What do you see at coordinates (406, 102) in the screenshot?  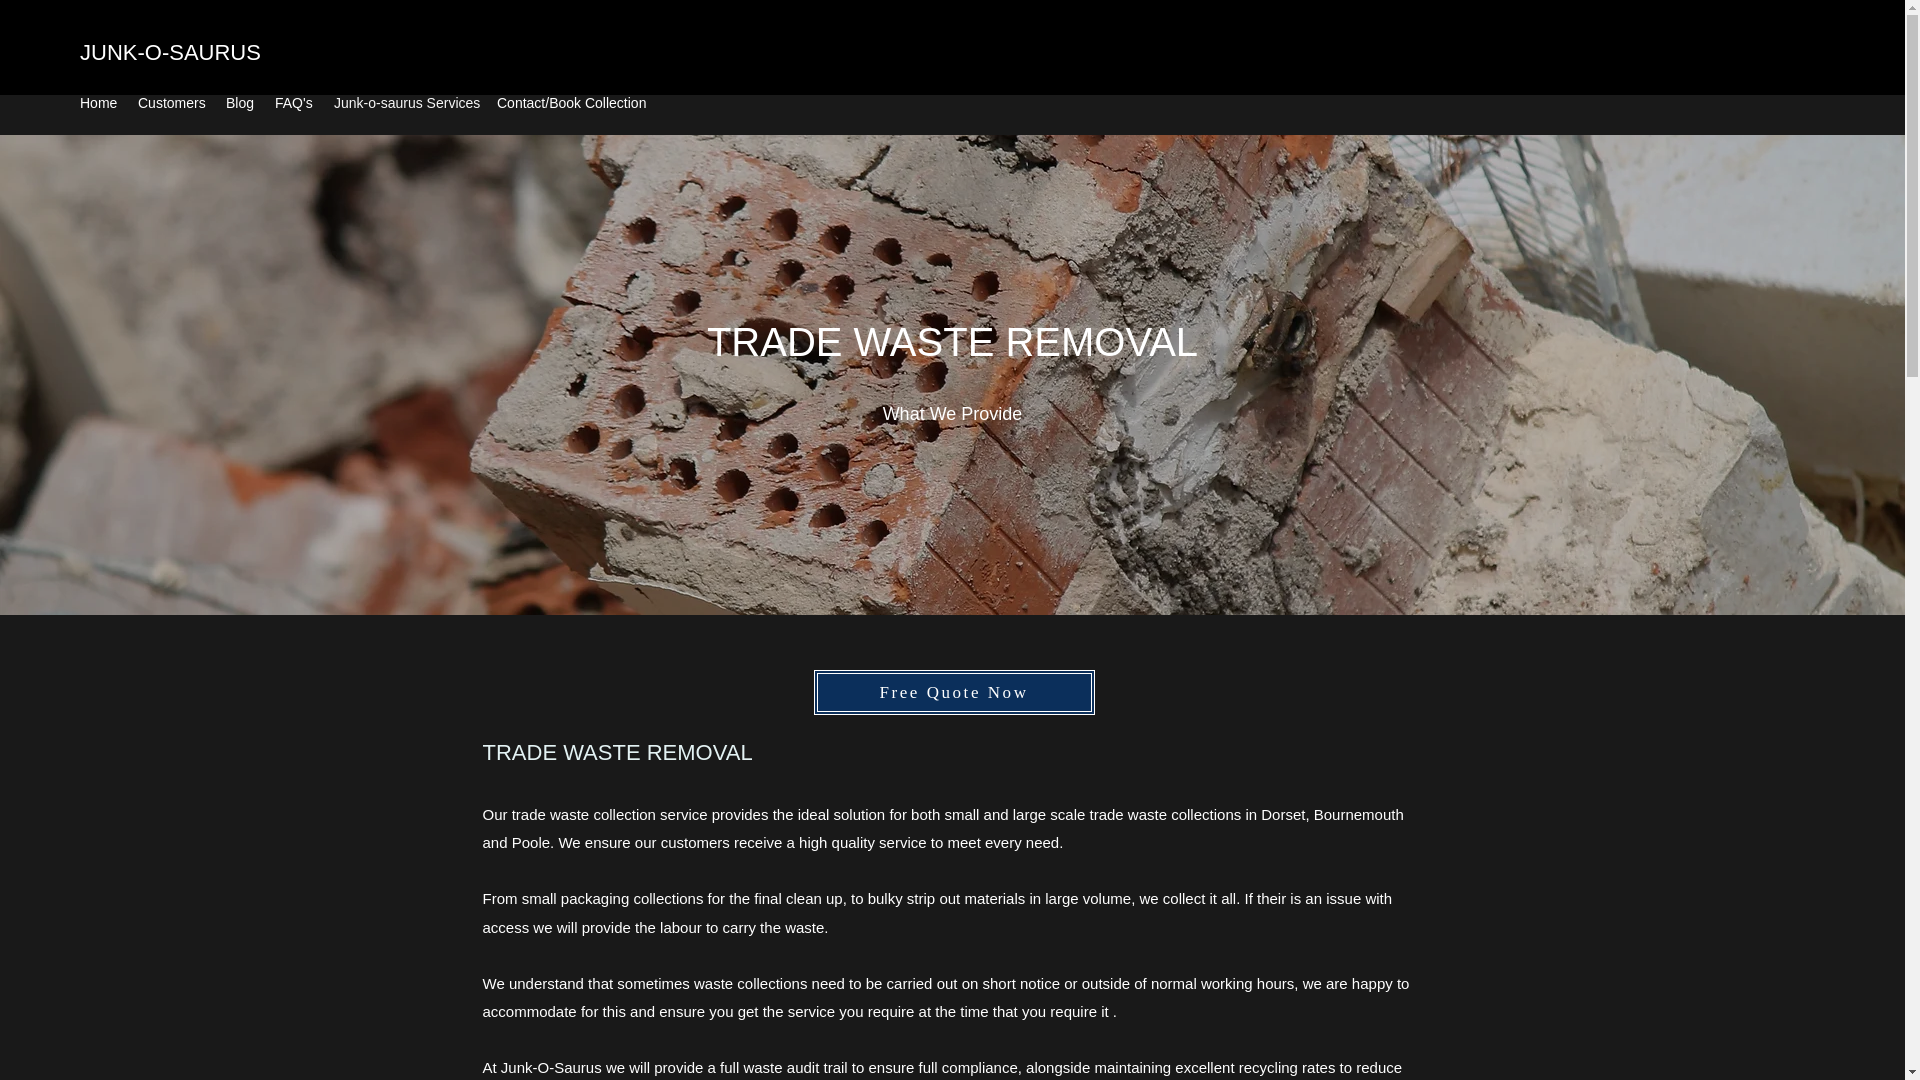 I see `Junk-o-saurus Services` at bounding box center [406, 102].